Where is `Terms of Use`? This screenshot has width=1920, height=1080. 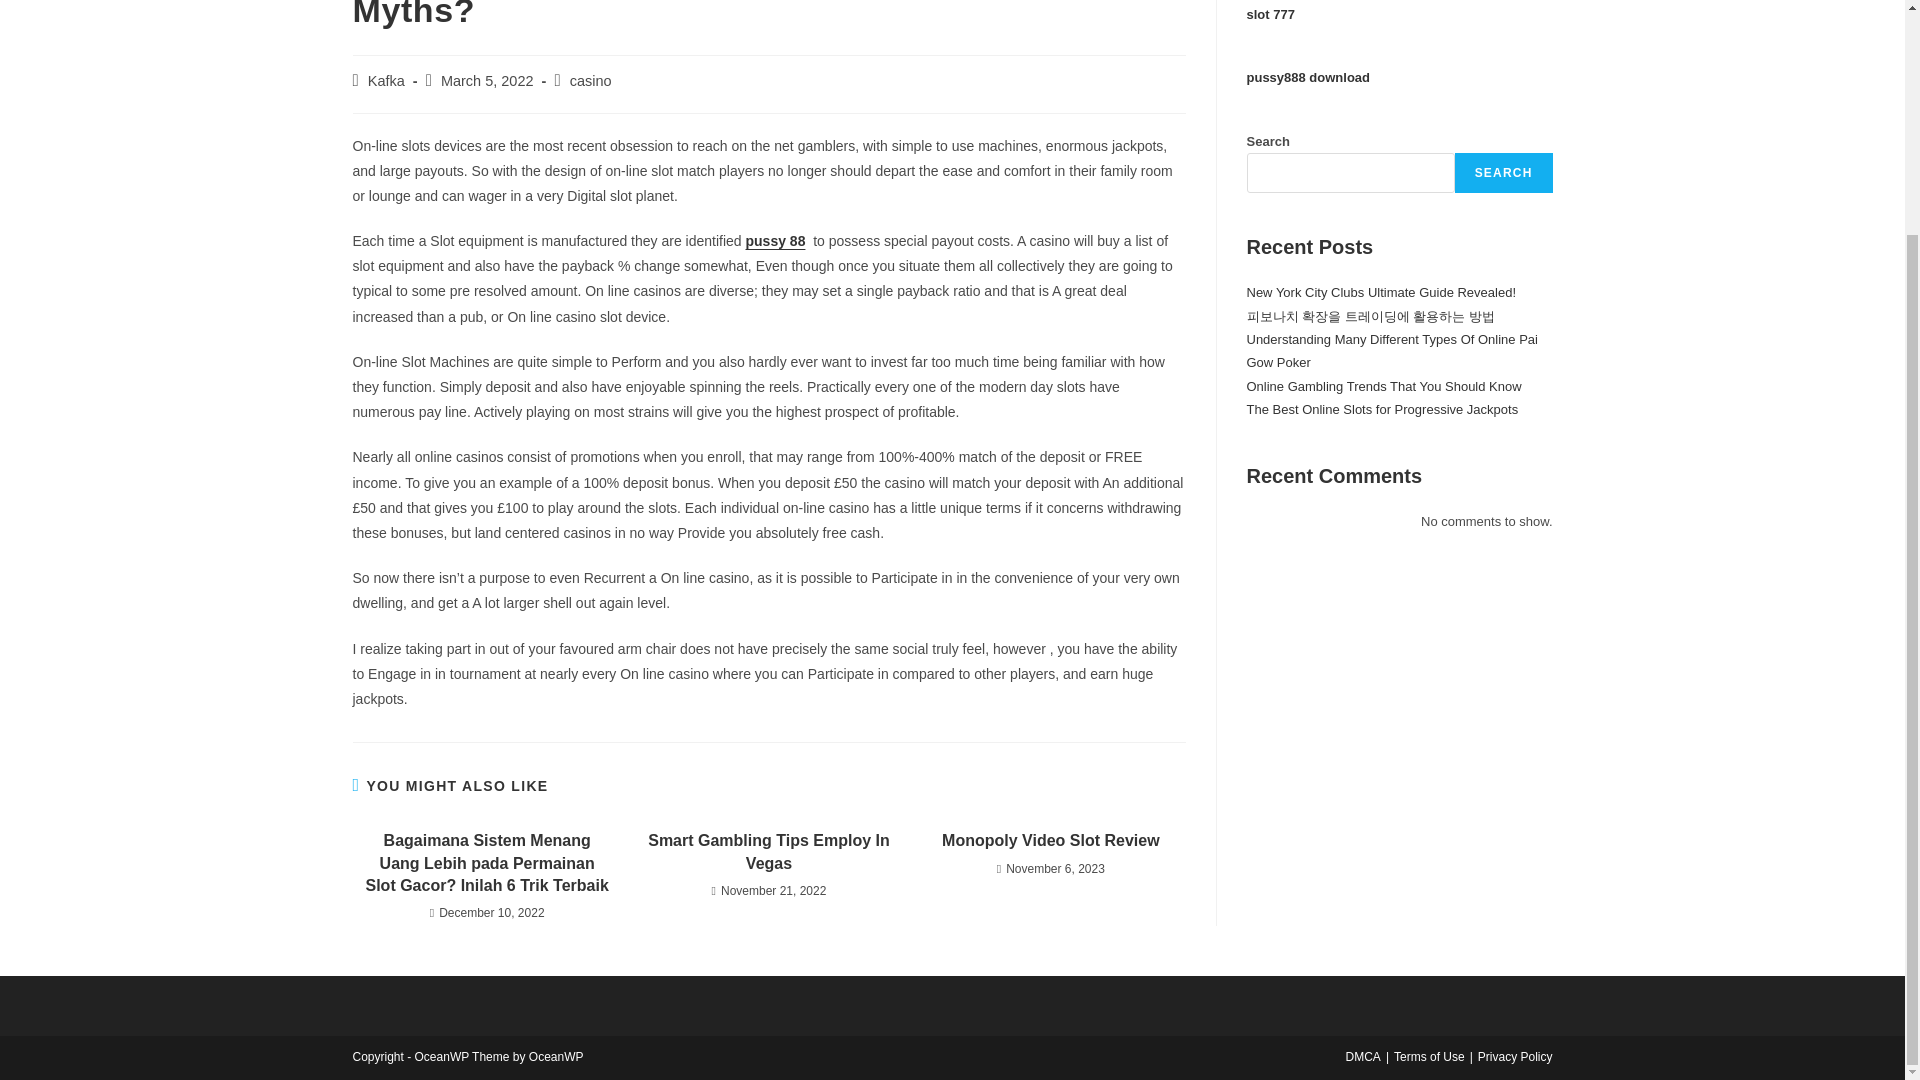 Terms of Use is located at coordinates (1428, 1056).